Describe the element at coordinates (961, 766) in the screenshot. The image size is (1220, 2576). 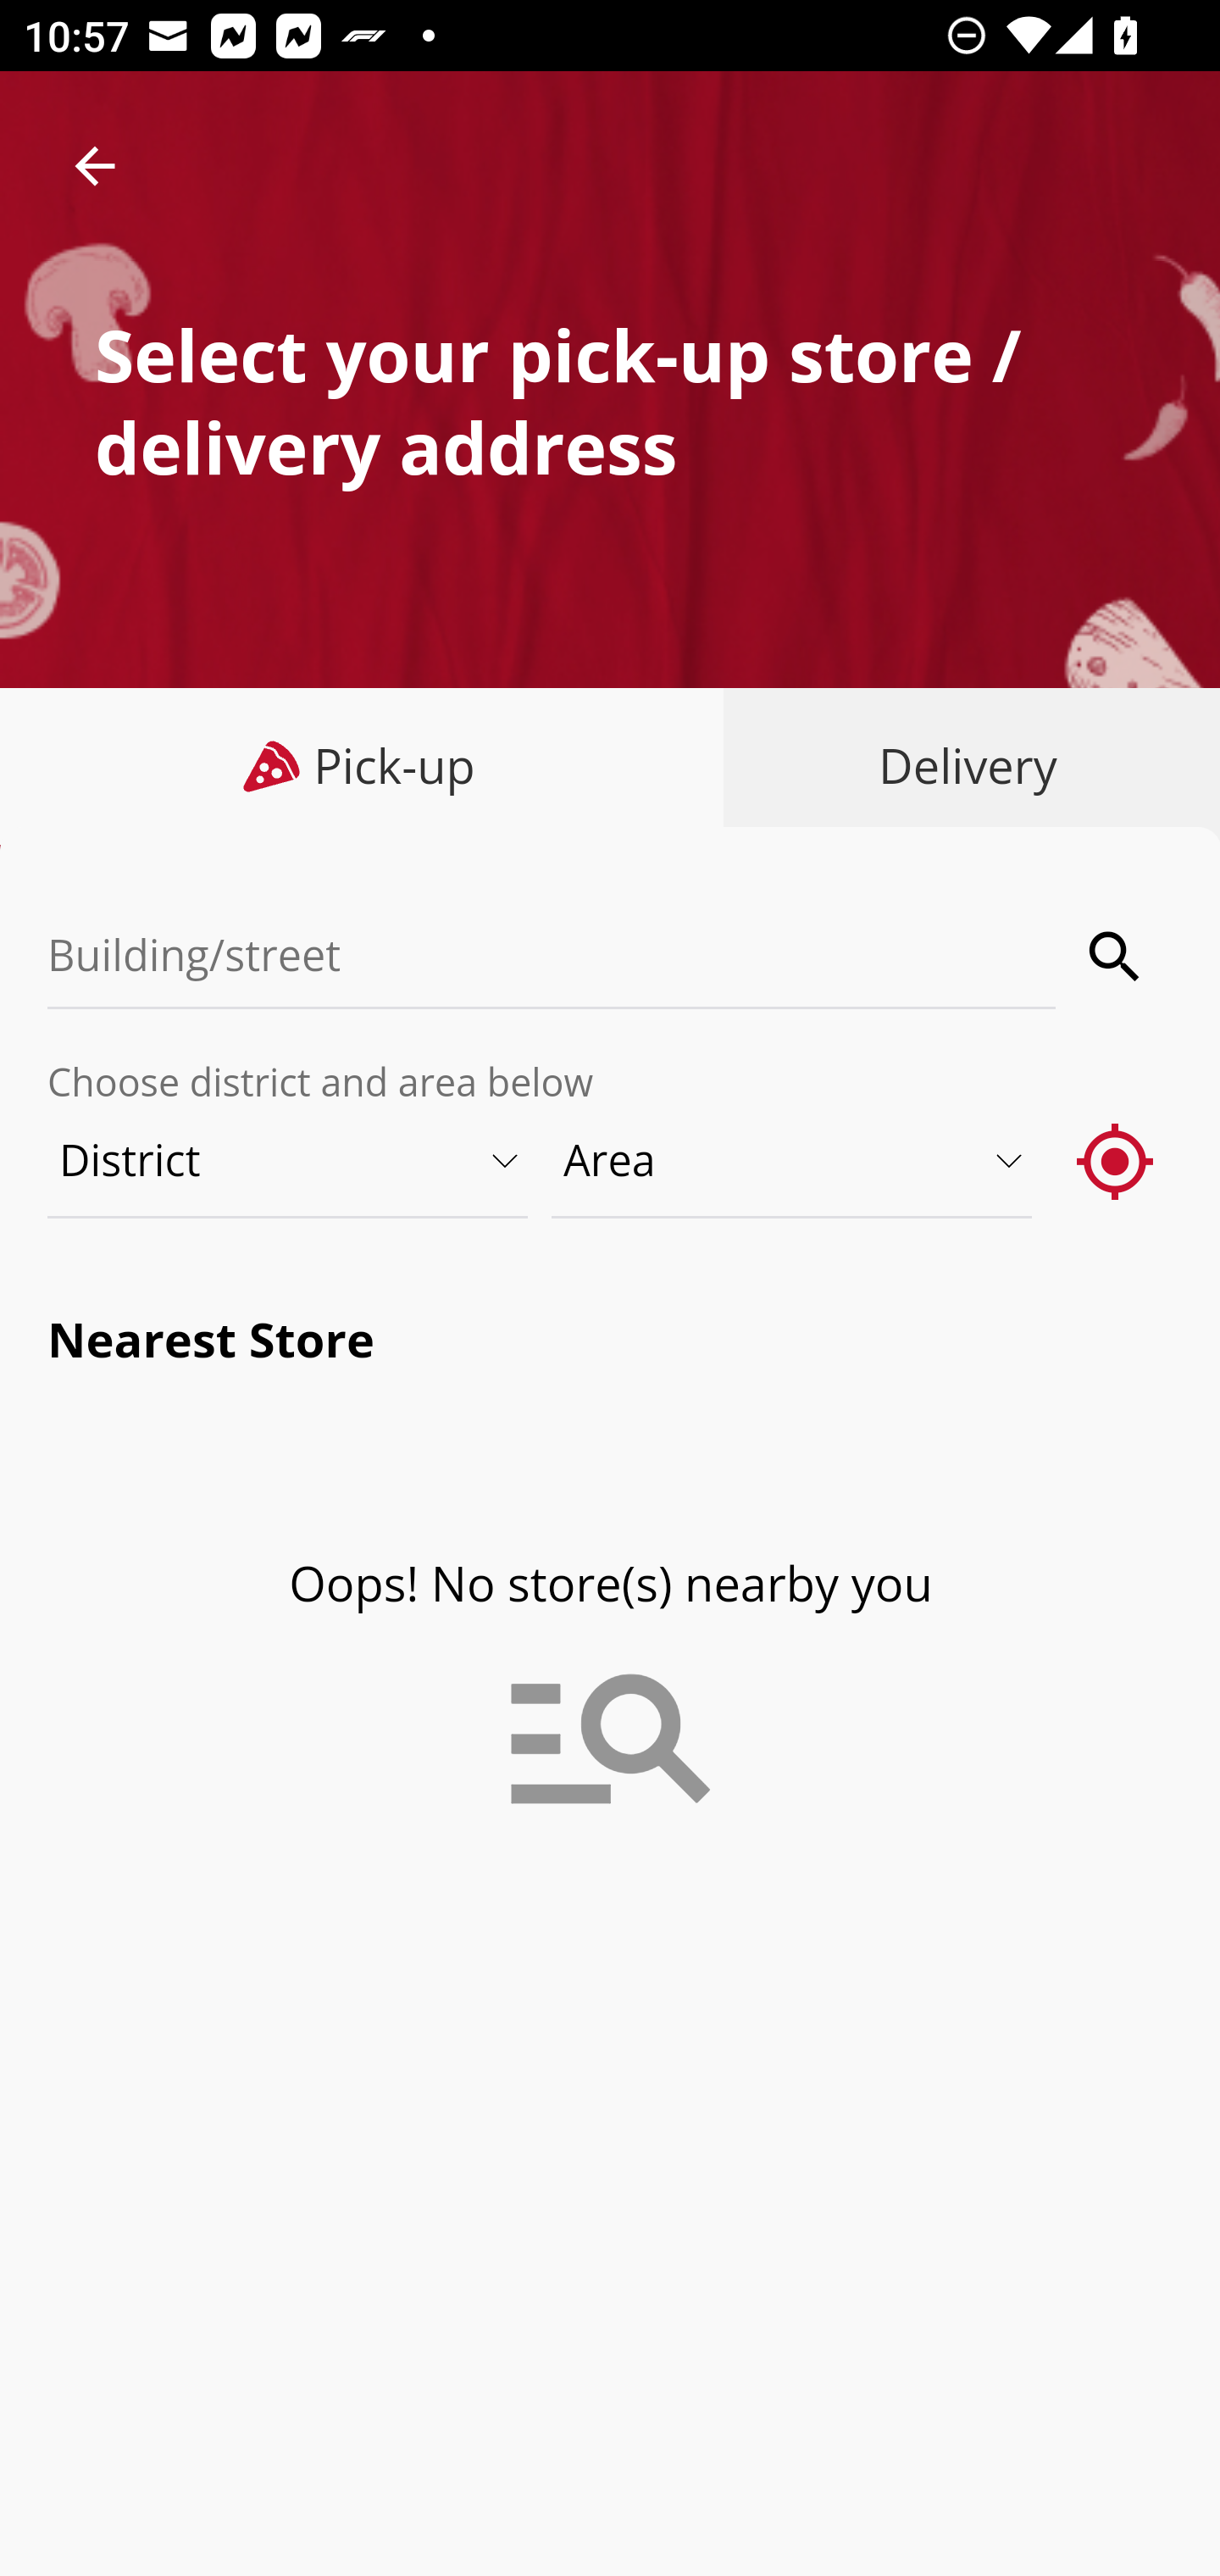
I see `Delivery` at that location.